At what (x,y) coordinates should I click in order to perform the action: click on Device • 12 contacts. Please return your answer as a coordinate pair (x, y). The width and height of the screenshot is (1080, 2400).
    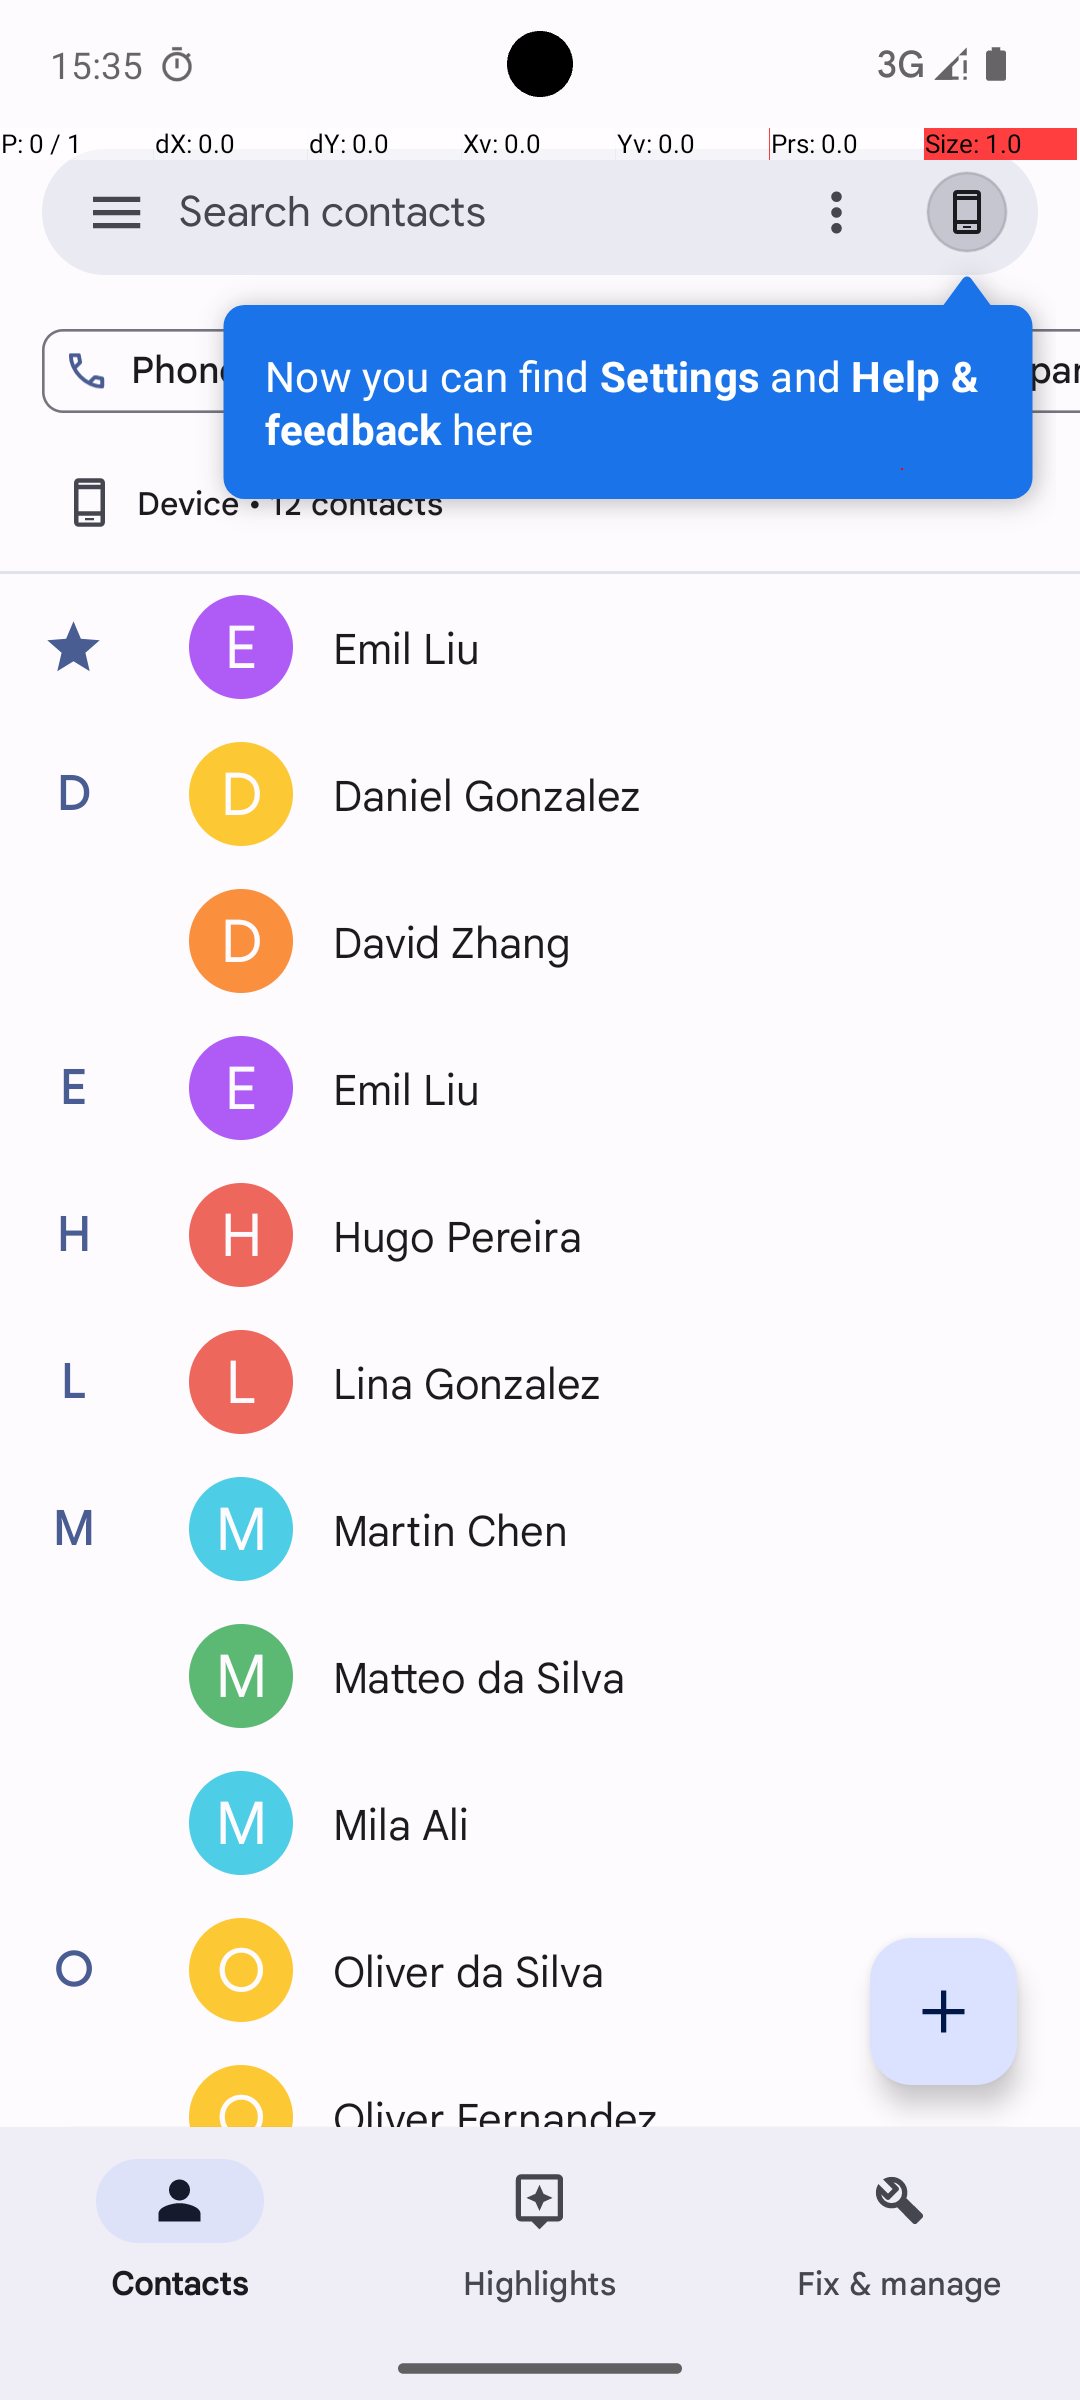
    Looking at the image, I should click on (253, 502).